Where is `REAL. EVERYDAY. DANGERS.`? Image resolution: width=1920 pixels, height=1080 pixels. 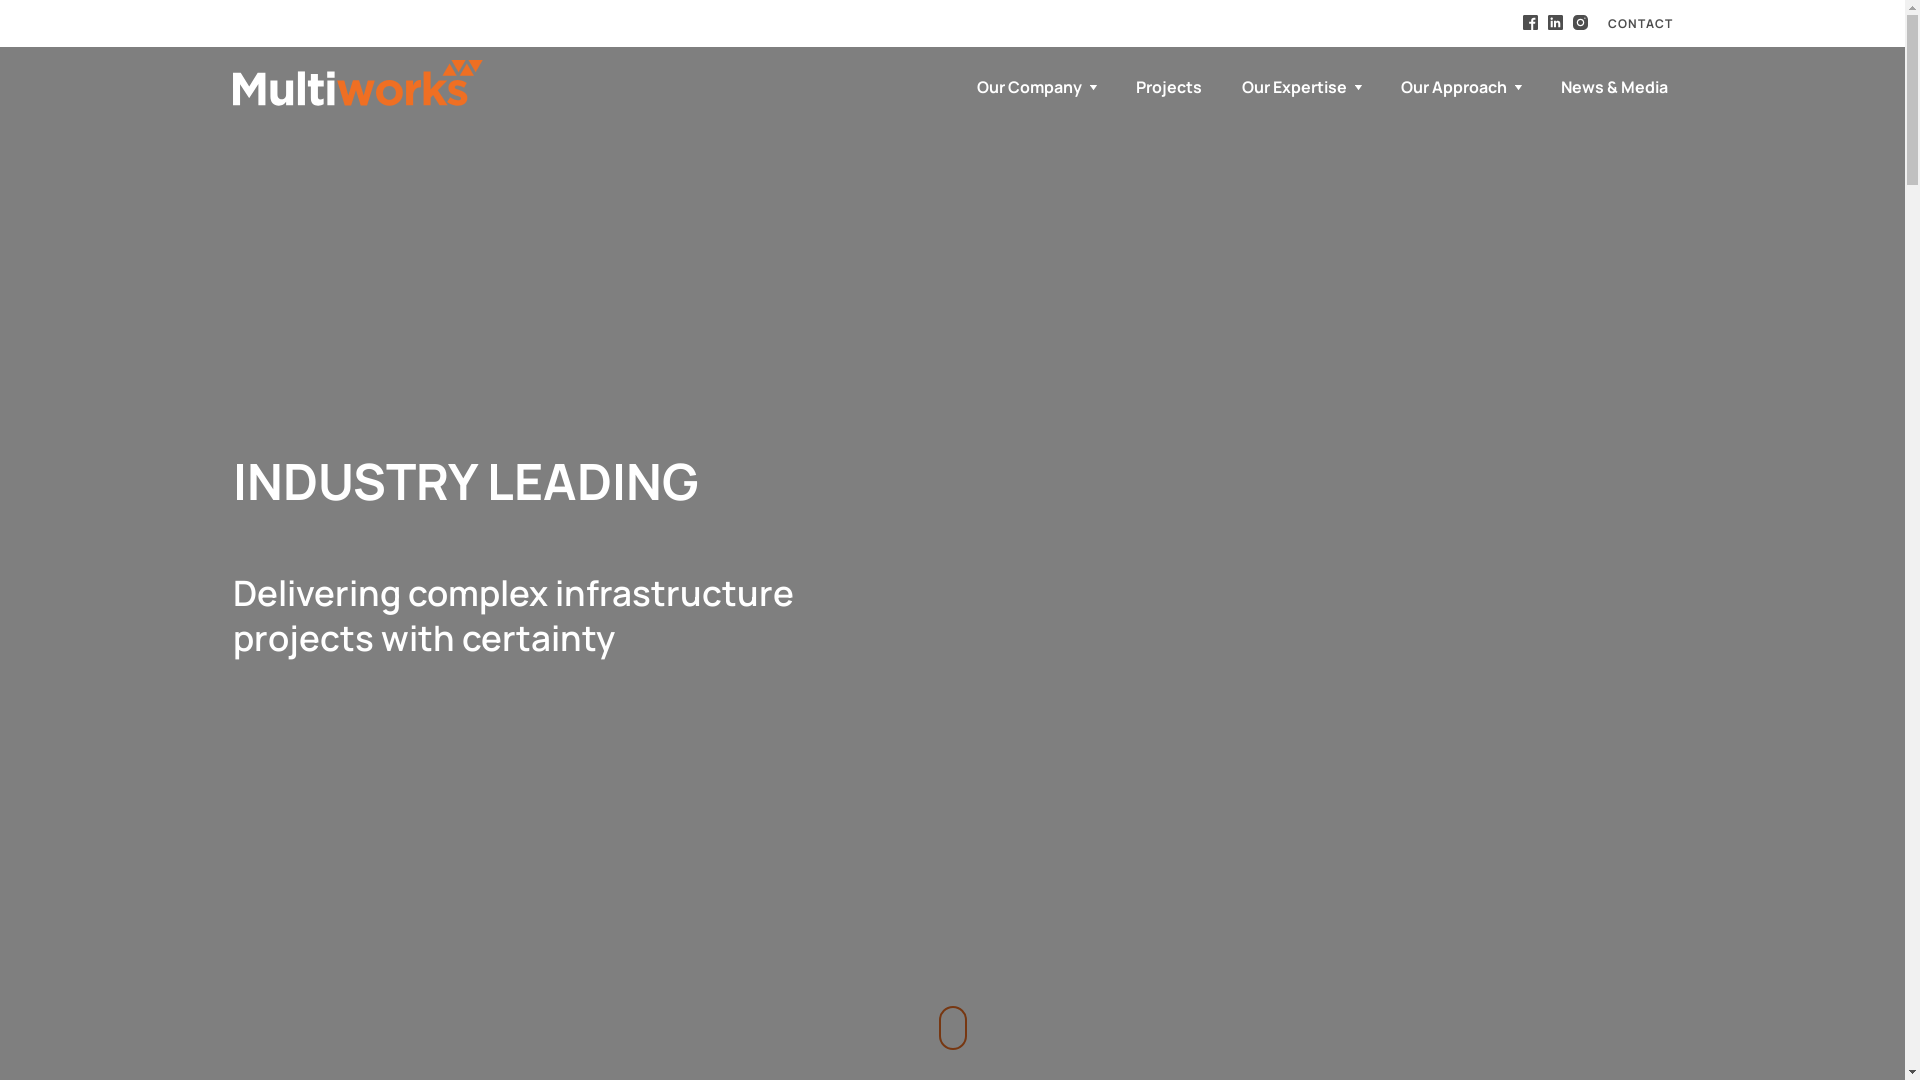
REAL. EVERYDAY. DANGERS. is located at coordinates (438, 669).